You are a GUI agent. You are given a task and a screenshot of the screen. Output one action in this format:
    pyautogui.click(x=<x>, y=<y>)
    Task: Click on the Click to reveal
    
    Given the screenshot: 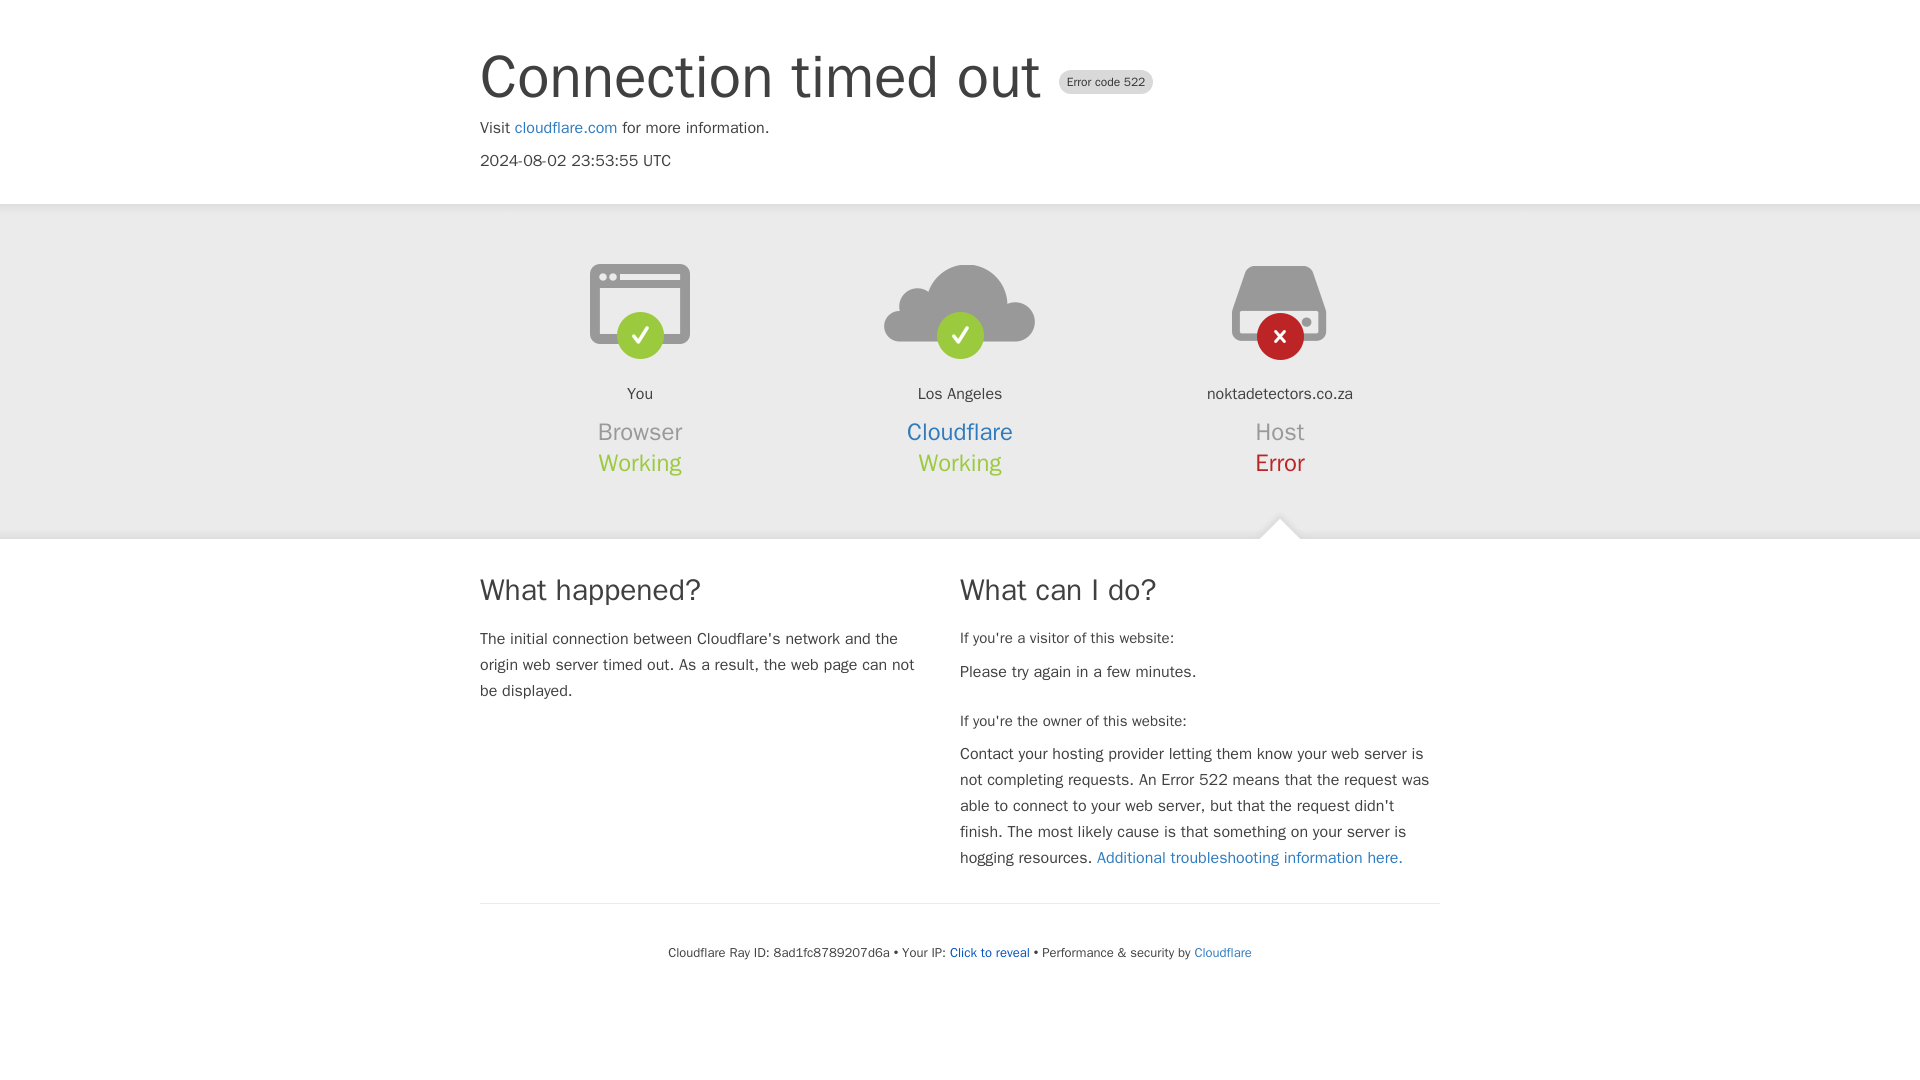 What is the action you would take?
    pyautogui.click(x=990, y=952)
    